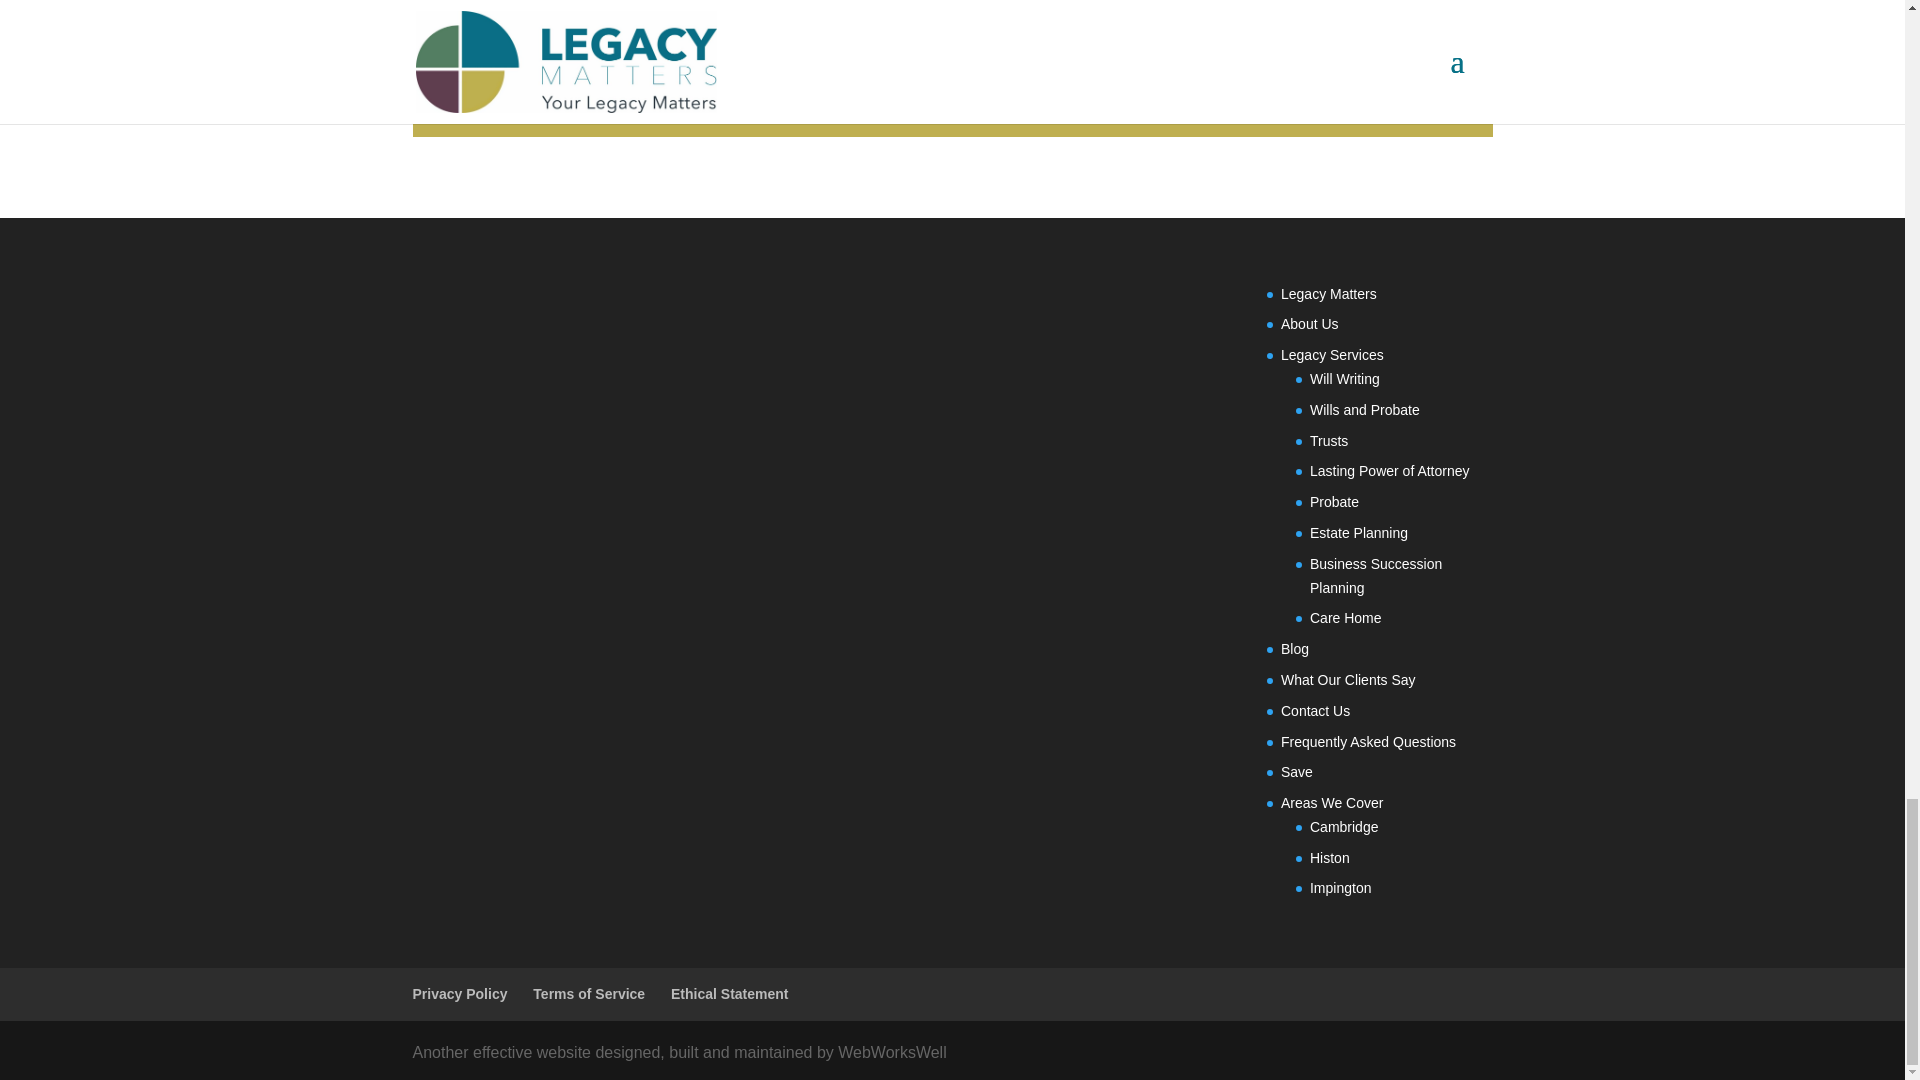  Describe the element at coordinates (1390, 471) in the screenshot. I see `Lasting Power of Attorney` at that location.